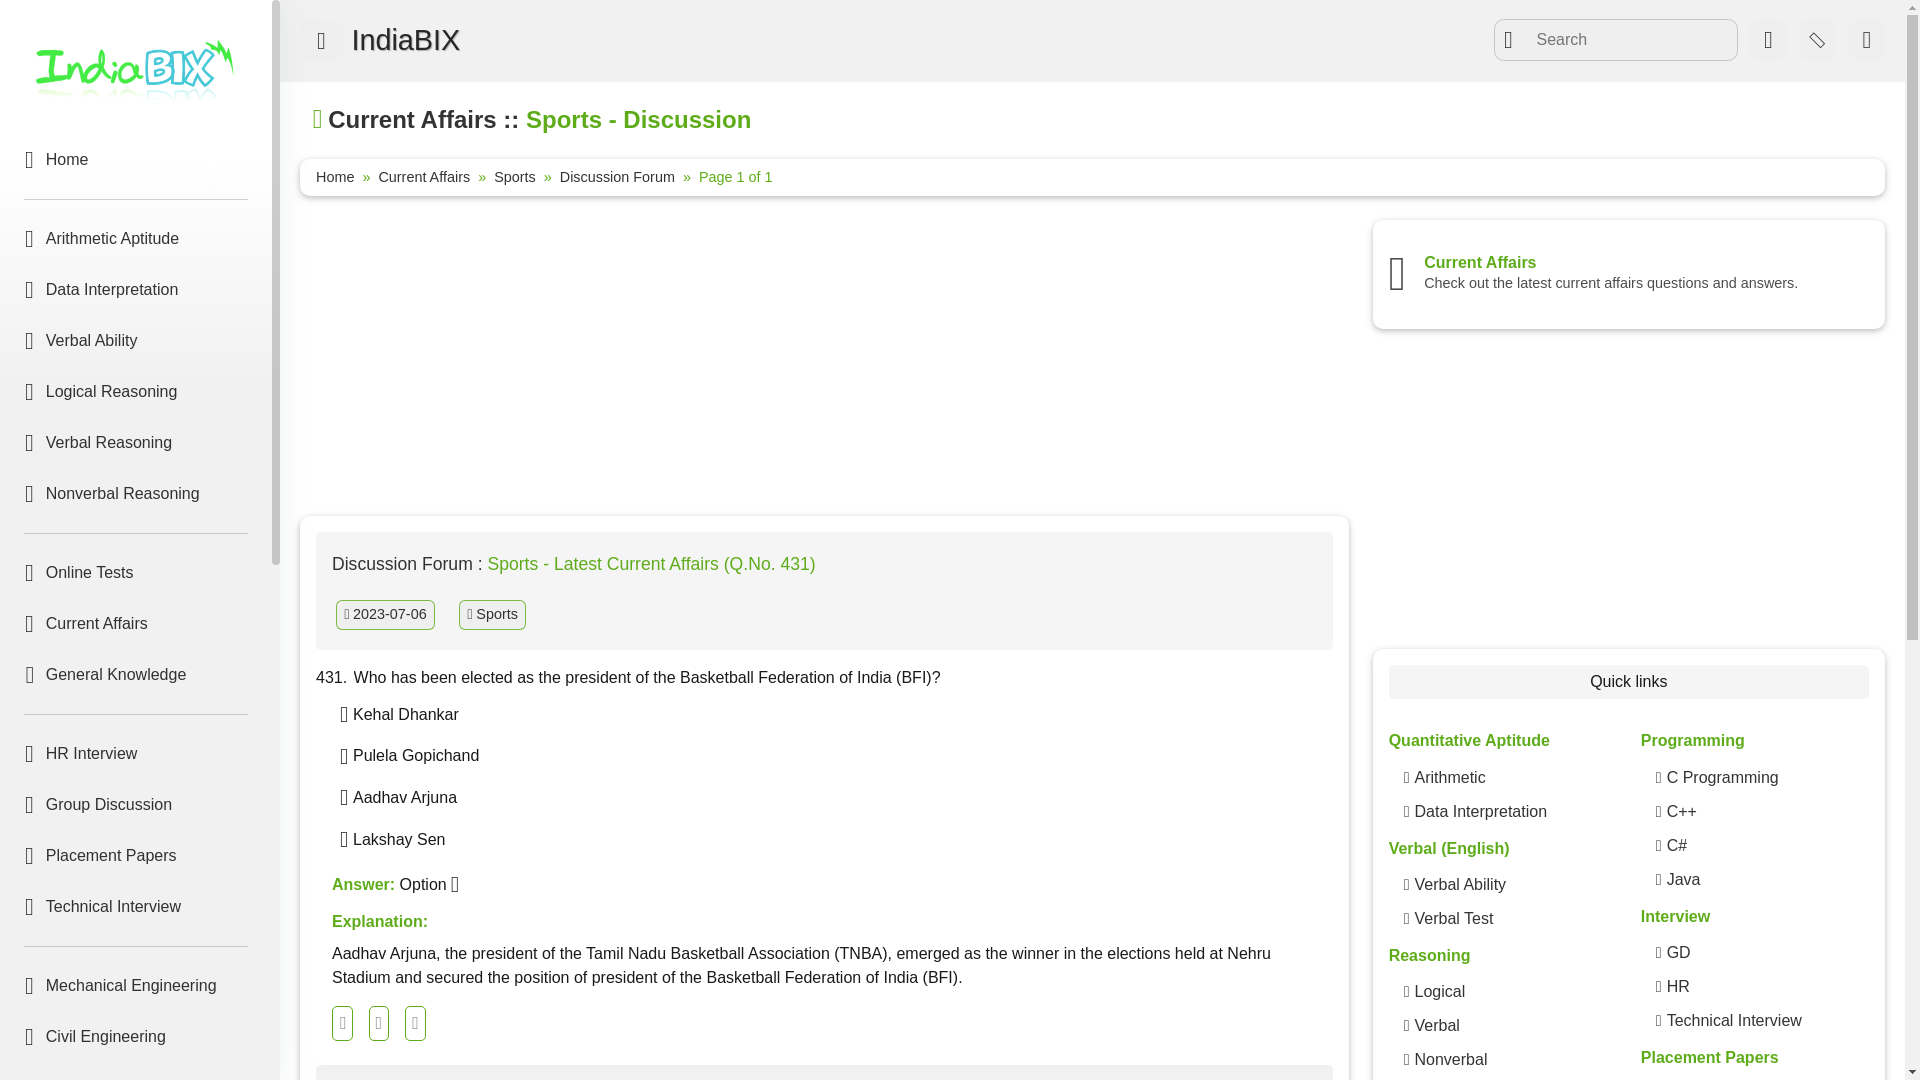  I want to click on Arithmetic Aptitude, so click(136, 239).